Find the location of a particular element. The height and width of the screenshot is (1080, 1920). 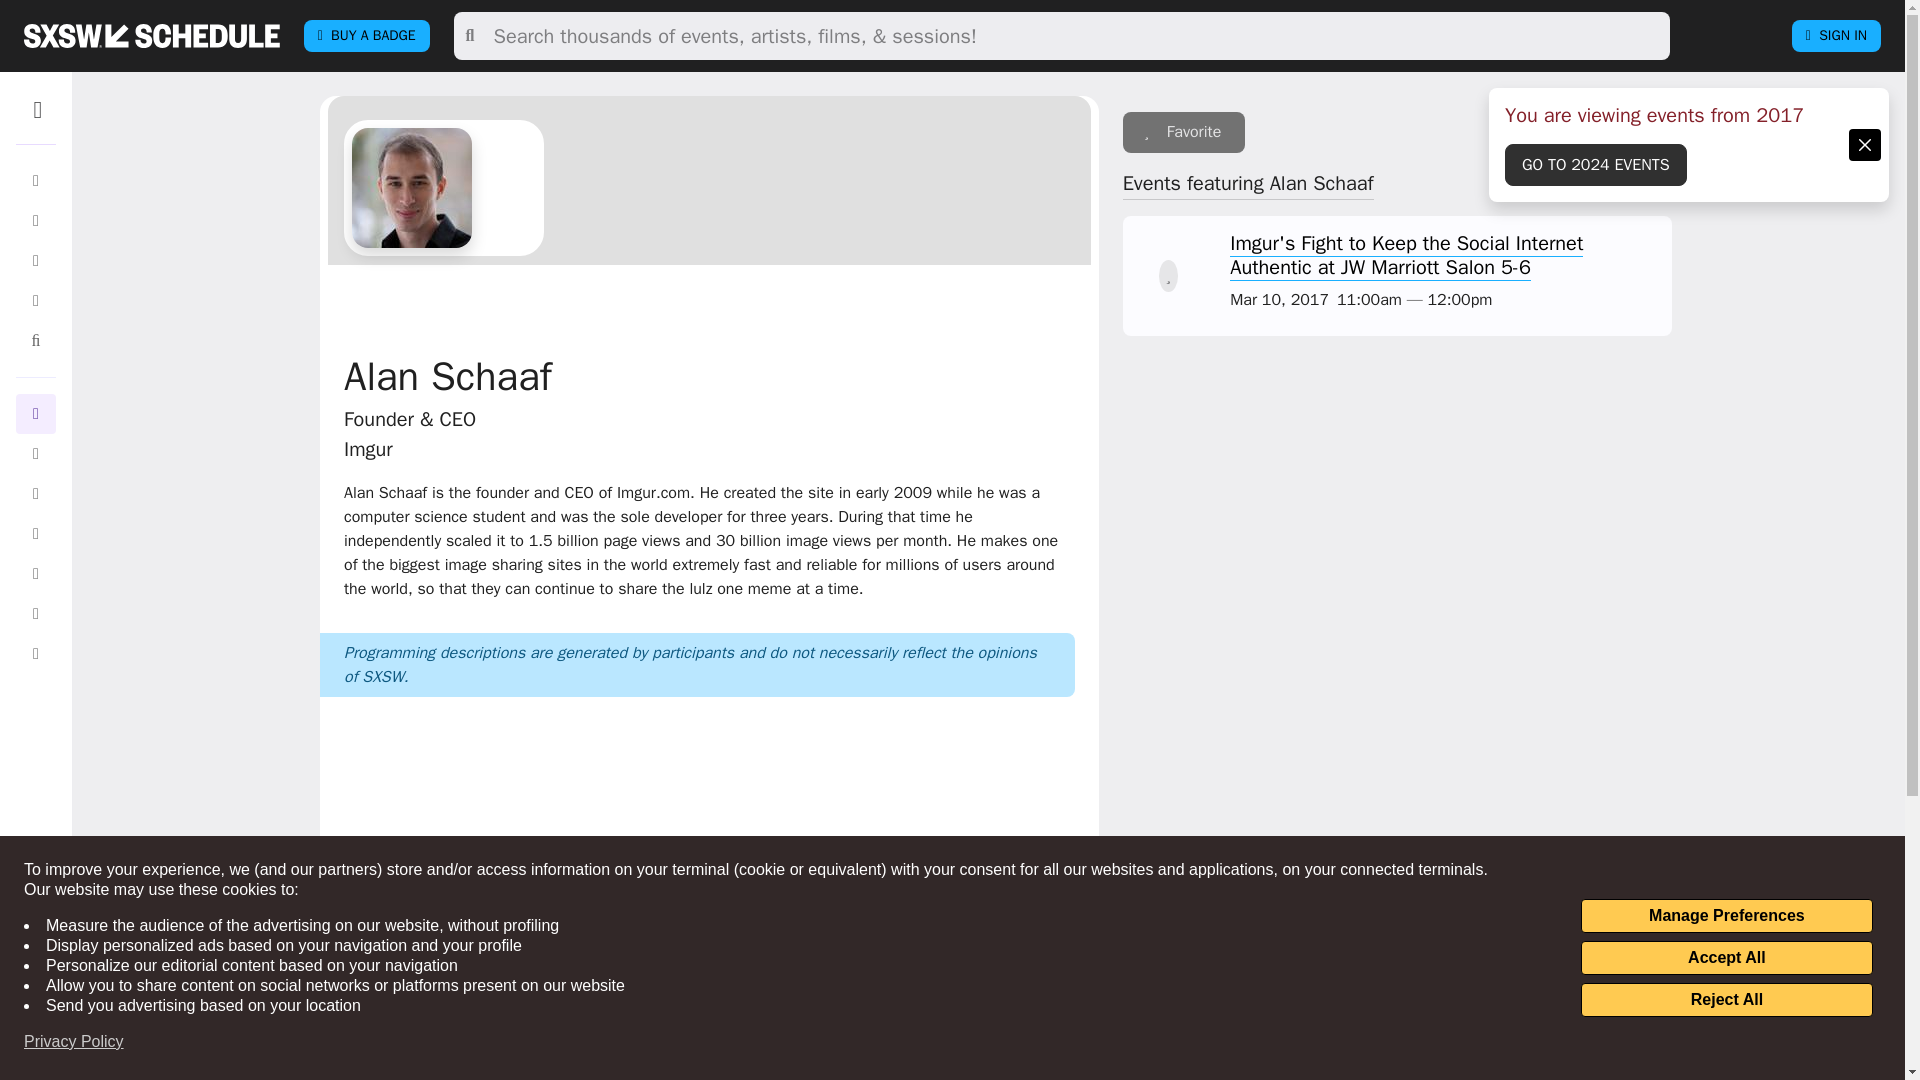

BUY A BADGE is located at coordinates (366, 36).